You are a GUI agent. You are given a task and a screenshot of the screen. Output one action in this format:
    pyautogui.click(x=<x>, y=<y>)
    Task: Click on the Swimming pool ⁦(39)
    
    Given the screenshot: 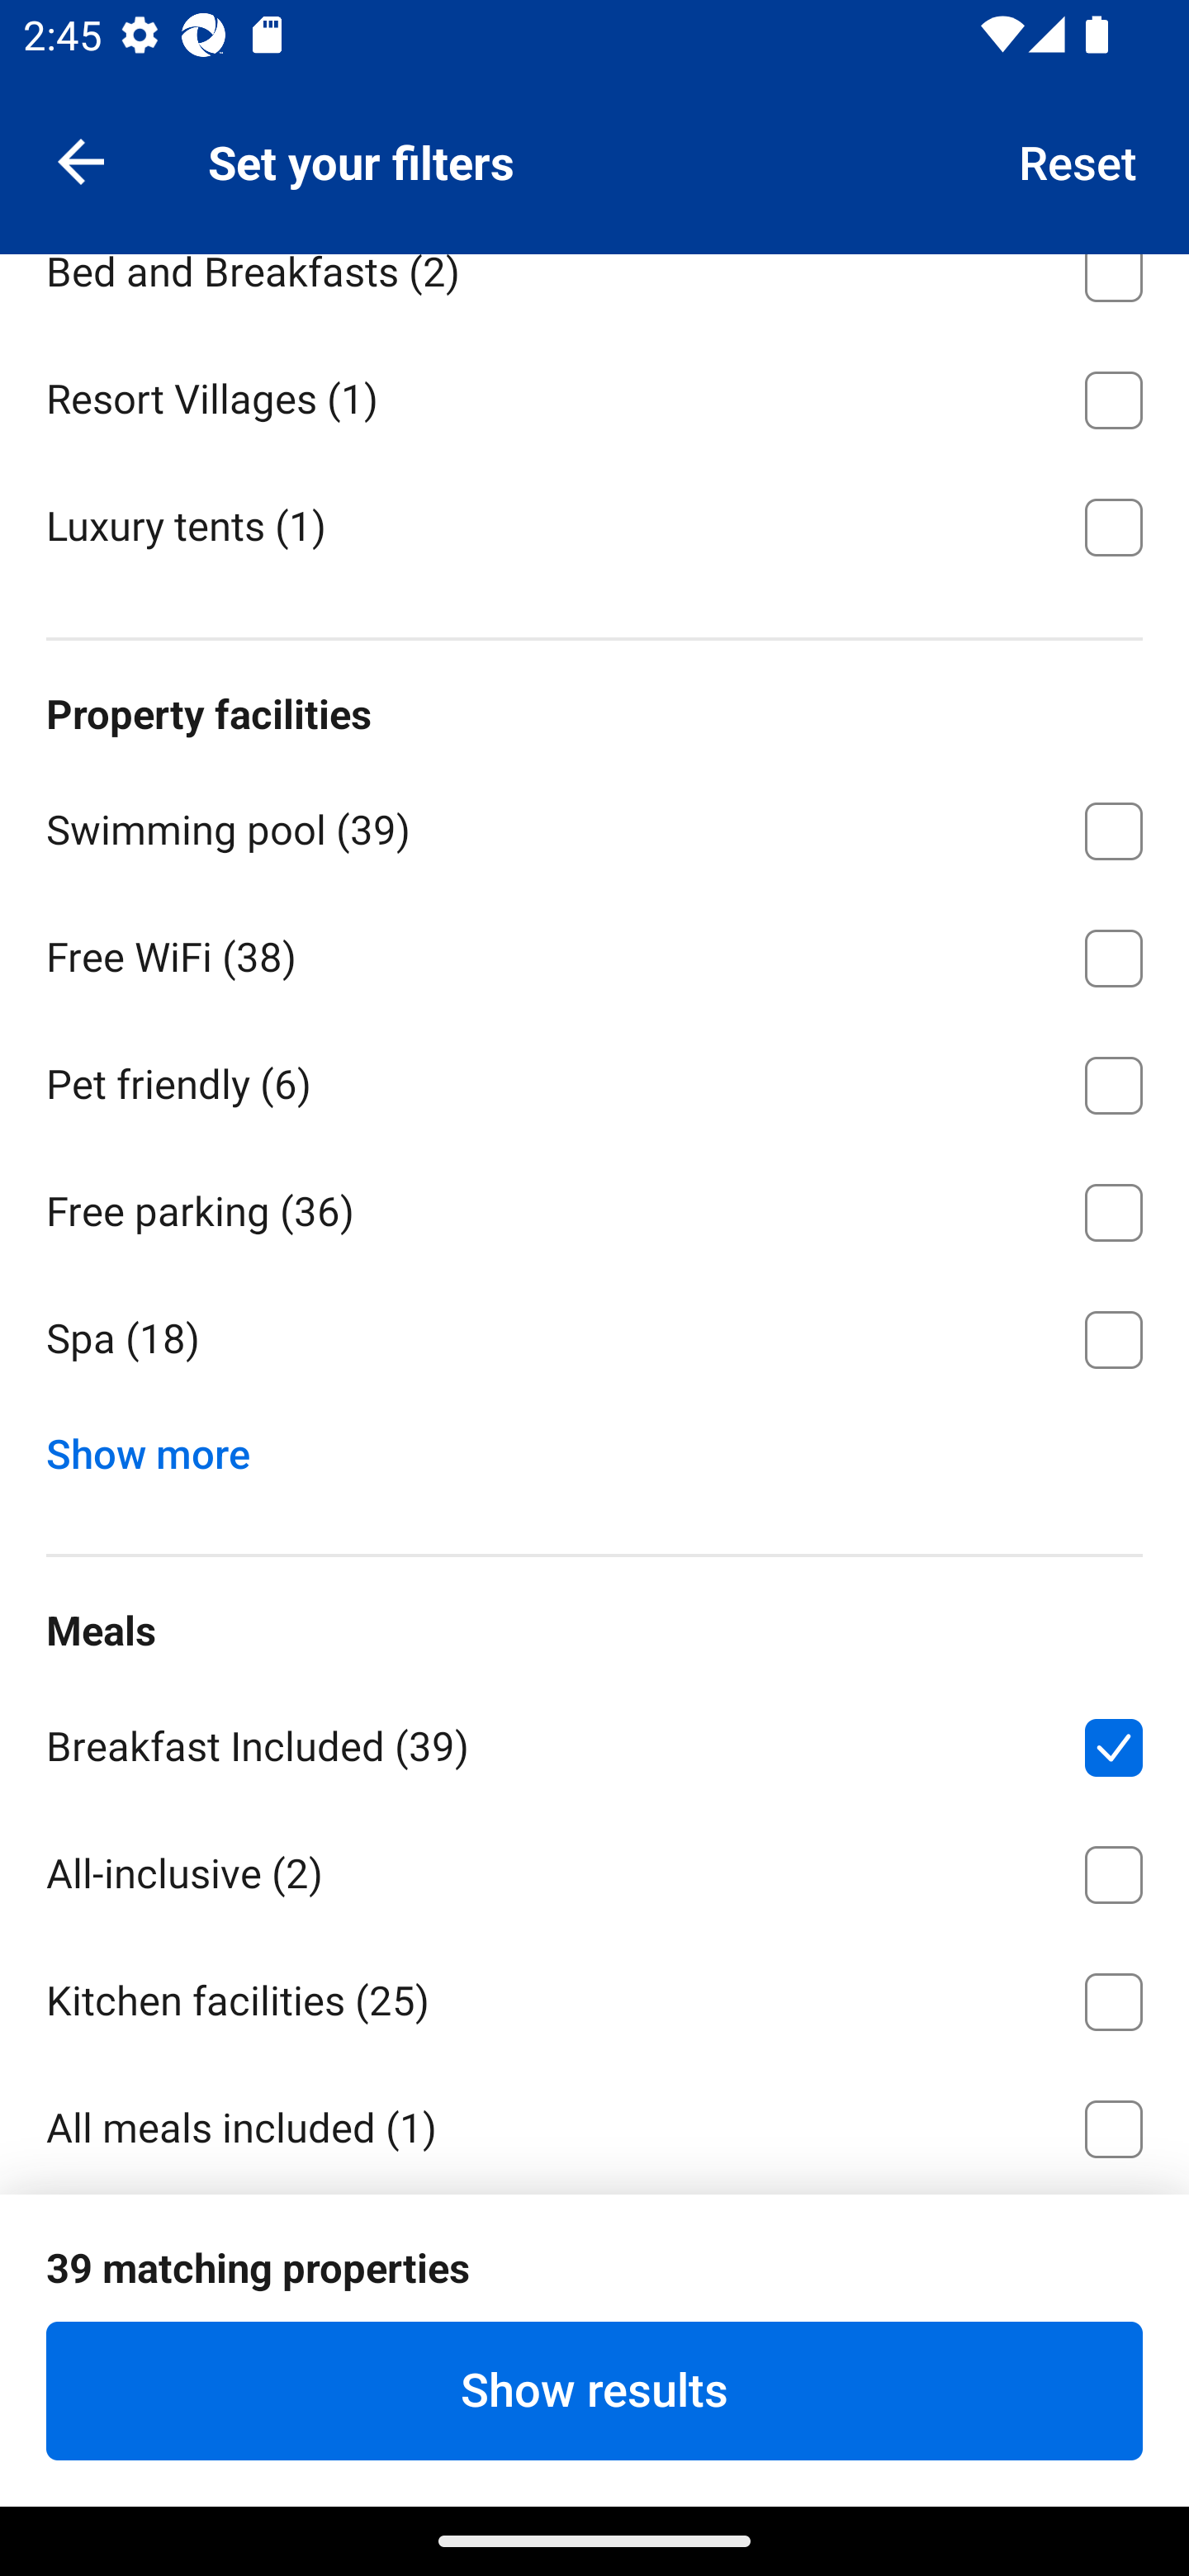 What is the action you would take?
    pyautogui.click(x=594, y=826)
    